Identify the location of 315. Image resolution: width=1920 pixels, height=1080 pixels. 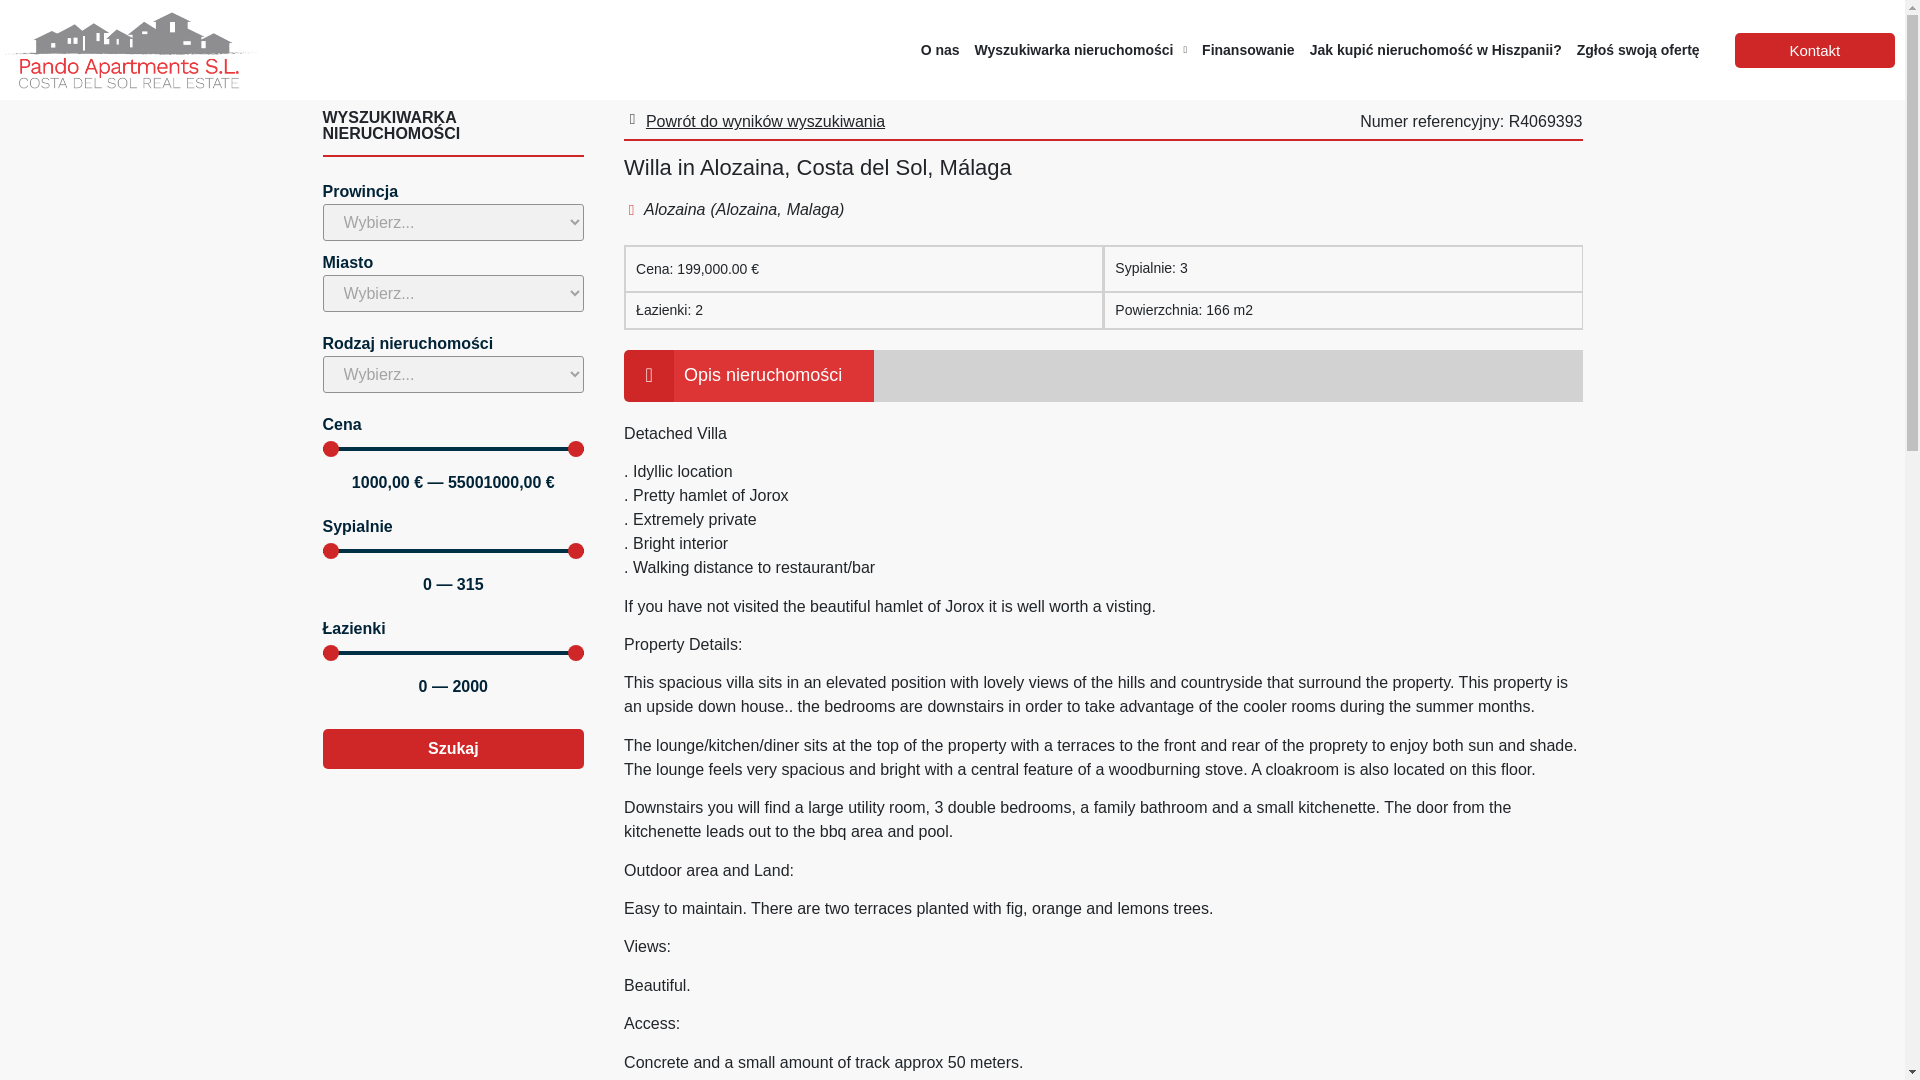
(452, 551).